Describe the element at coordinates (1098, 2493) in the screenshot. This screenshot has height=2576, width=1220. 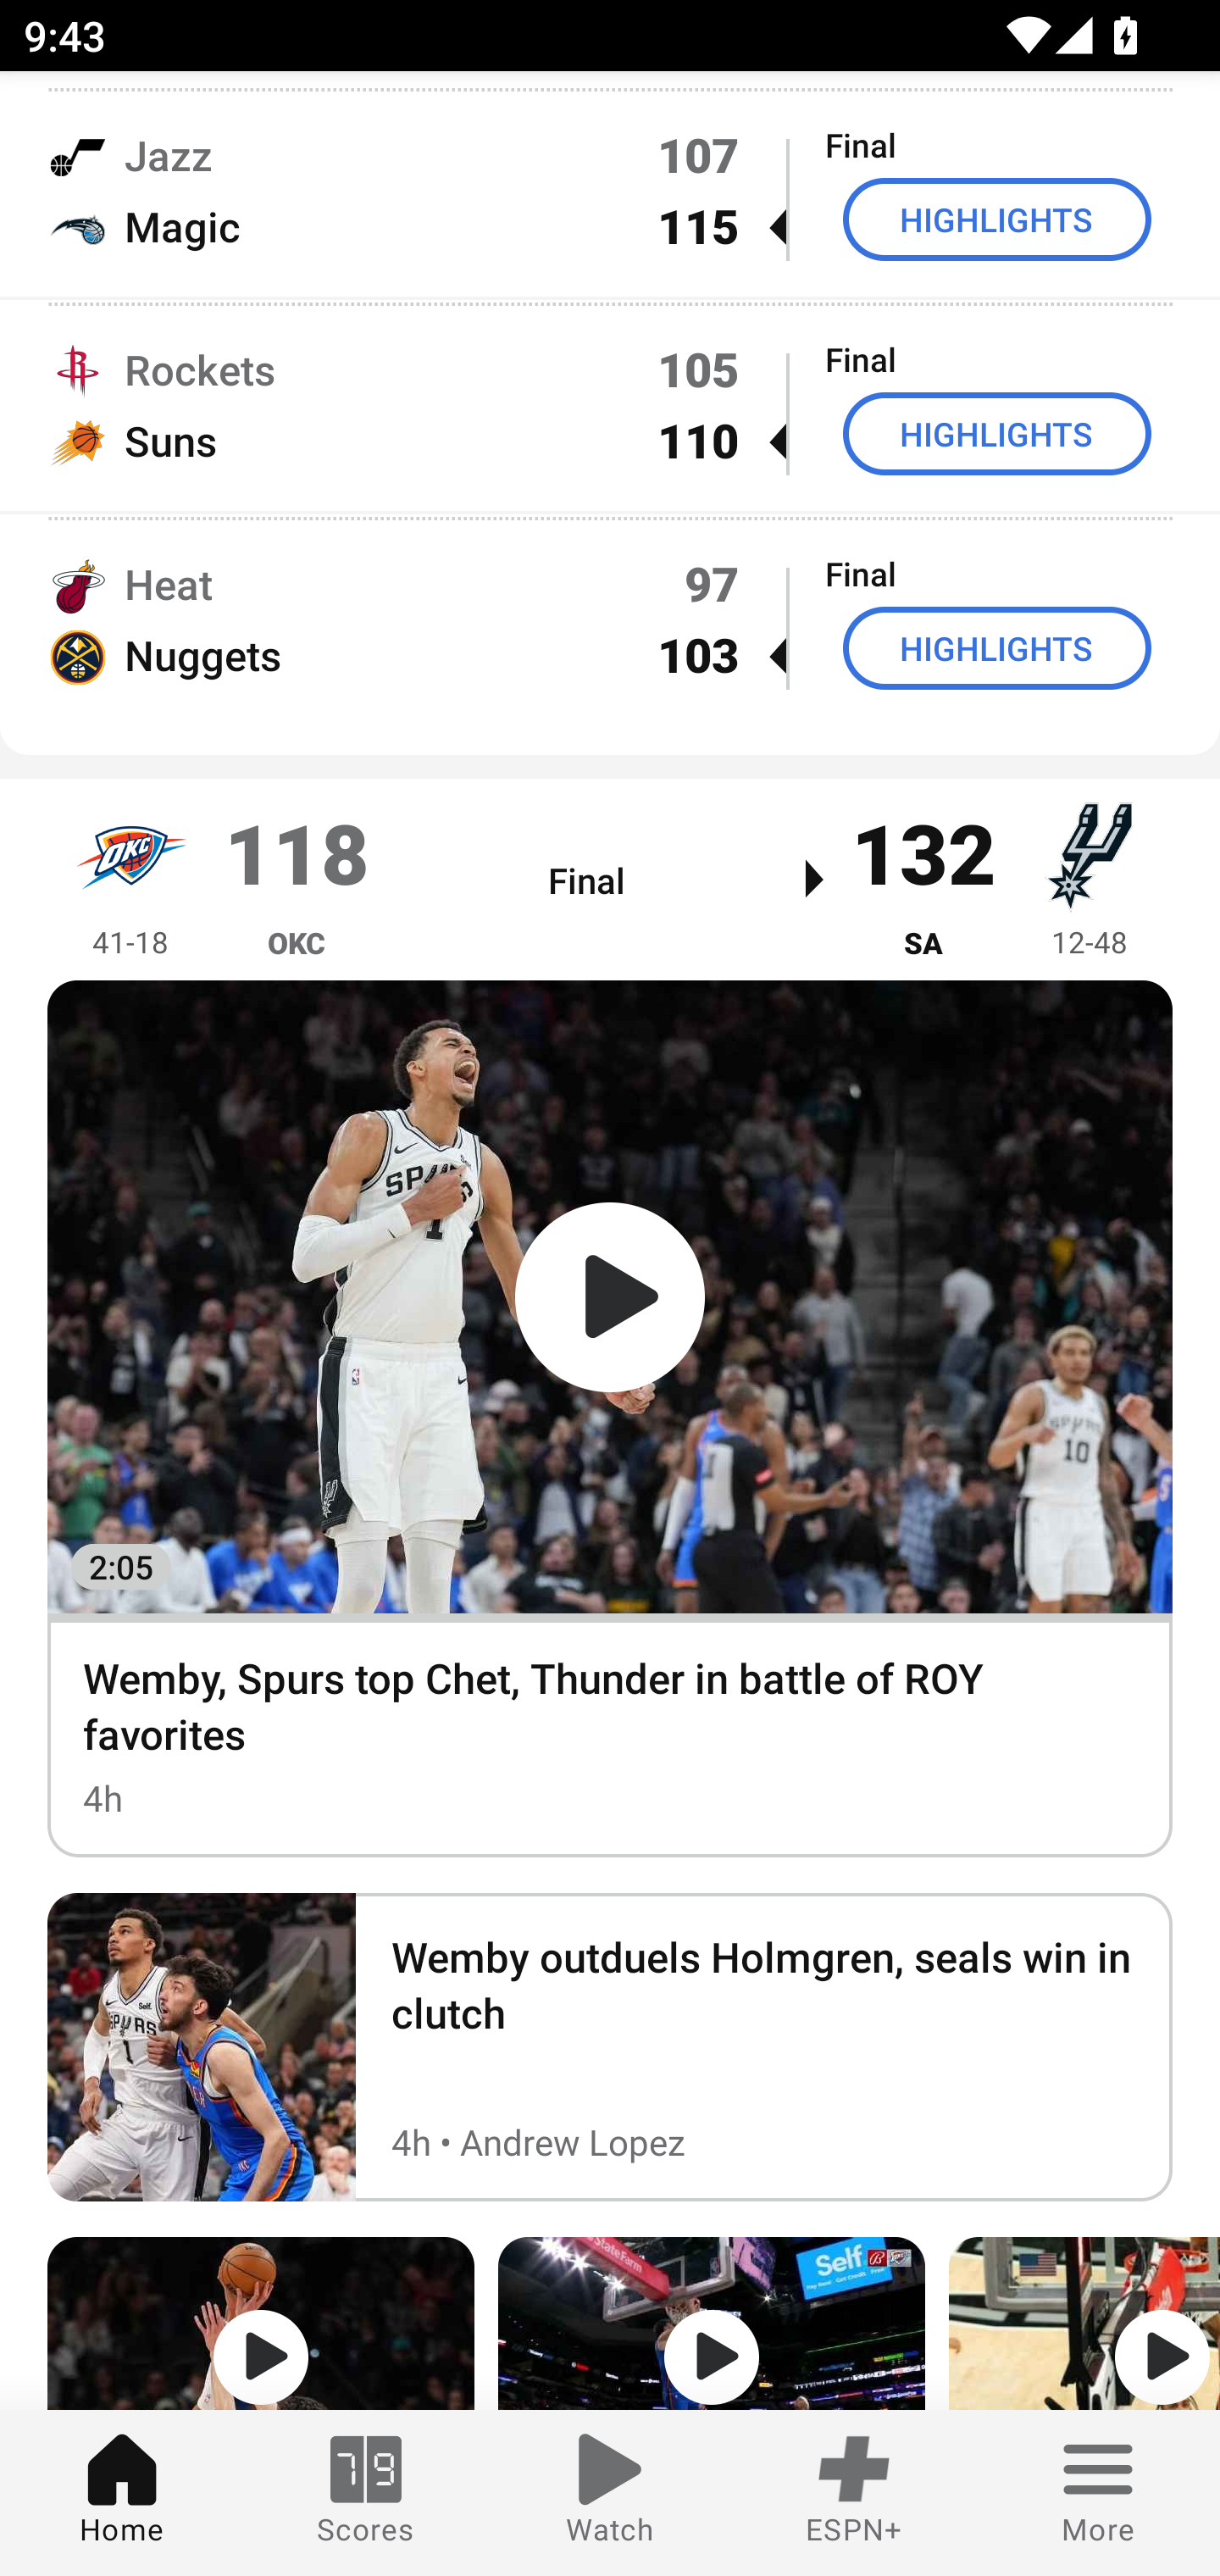
I see `More` at that location.